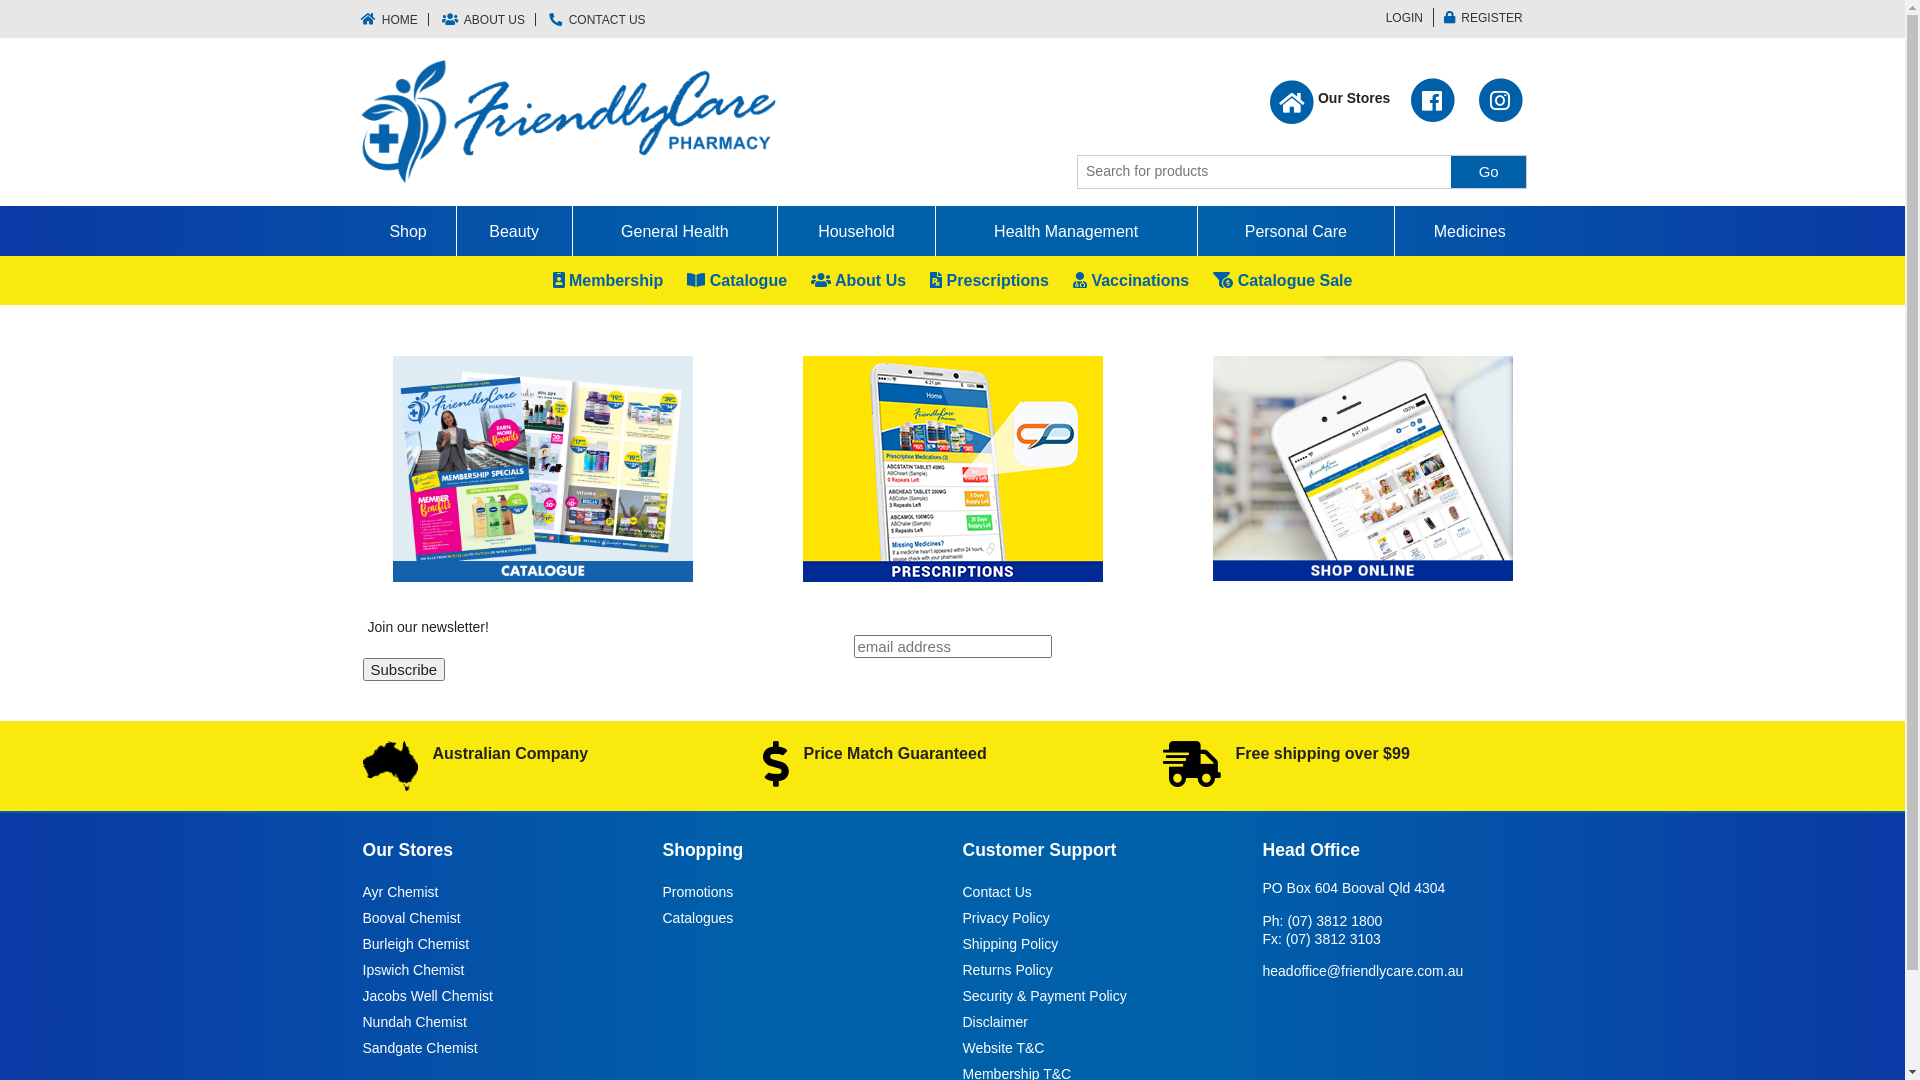 The width and height of the screenshot is (1920, 1080). Describe the element at coordinates (1007, 970) in the screenshot. I see `Returns Policy` at that location.